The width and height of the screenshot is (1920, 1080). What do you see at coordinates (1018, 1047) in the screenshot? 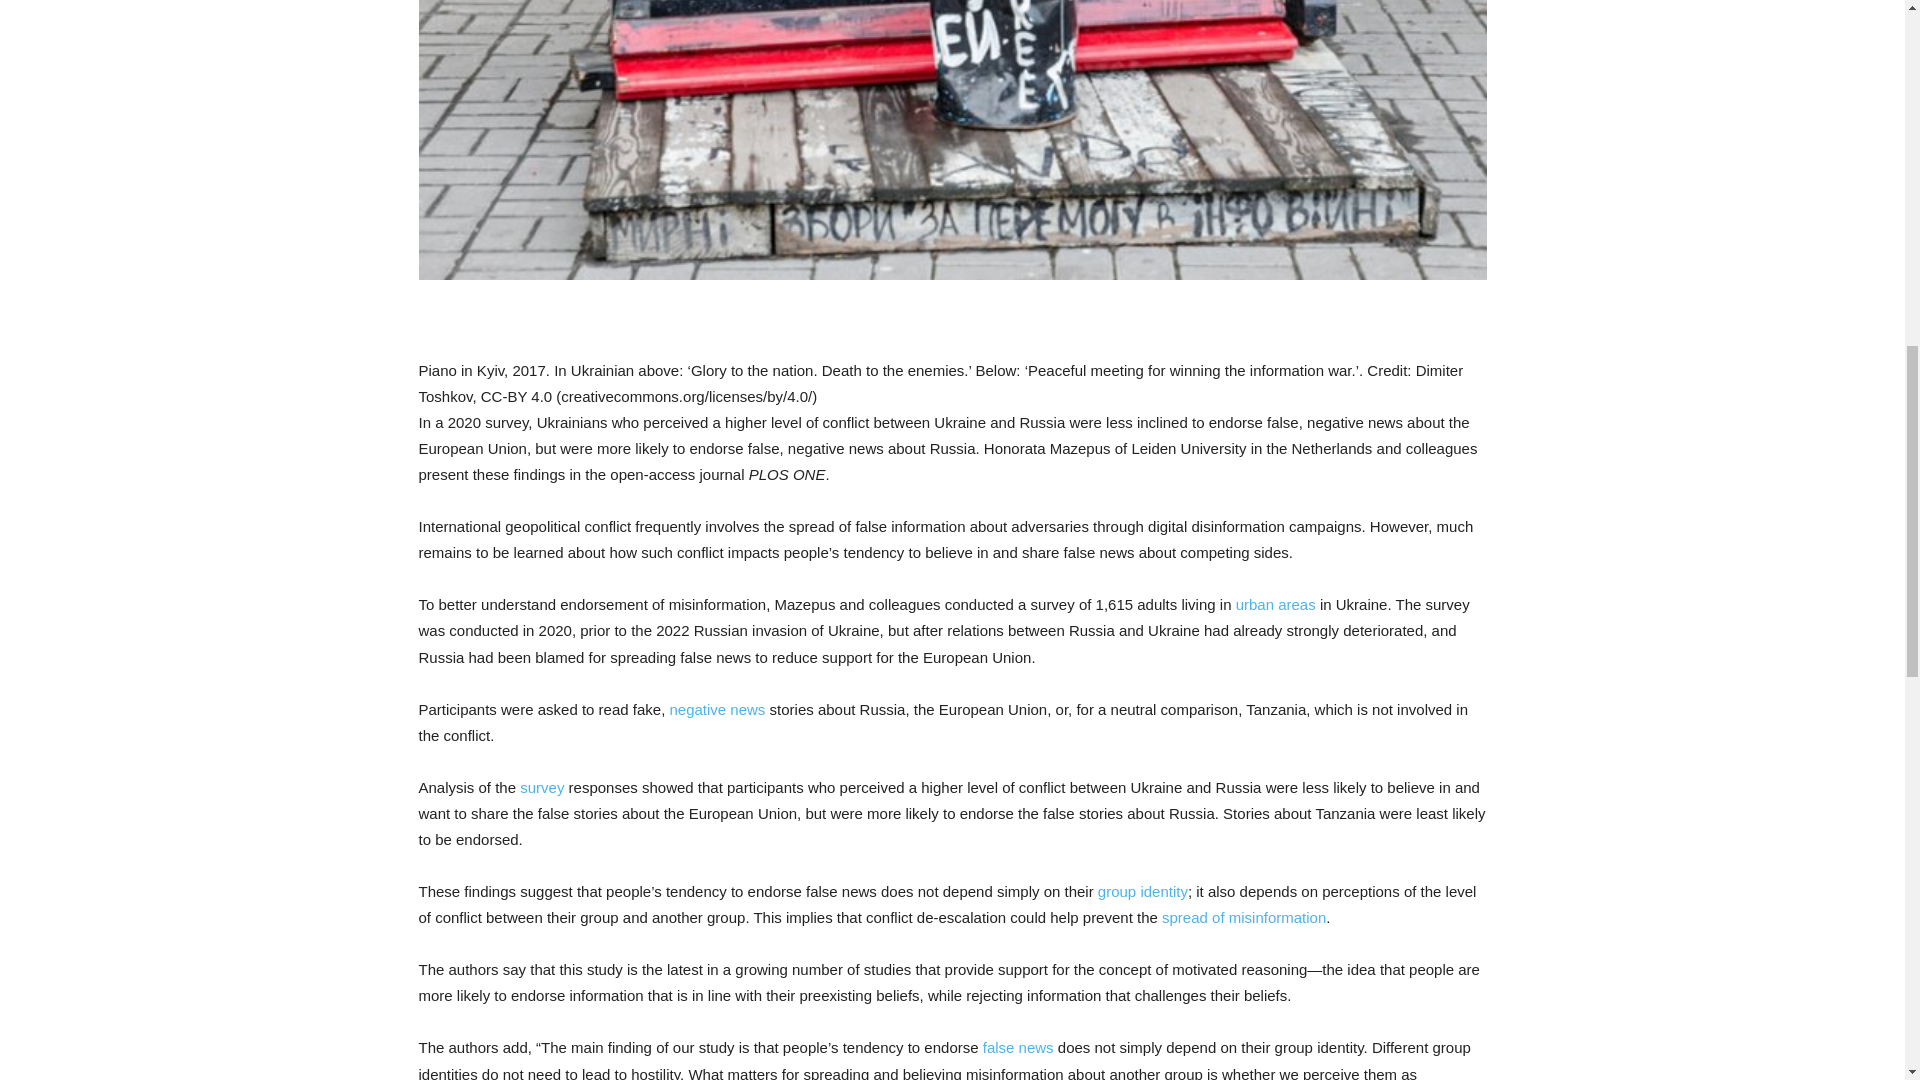
I see `false news` at bounding box center [1018, 1047].